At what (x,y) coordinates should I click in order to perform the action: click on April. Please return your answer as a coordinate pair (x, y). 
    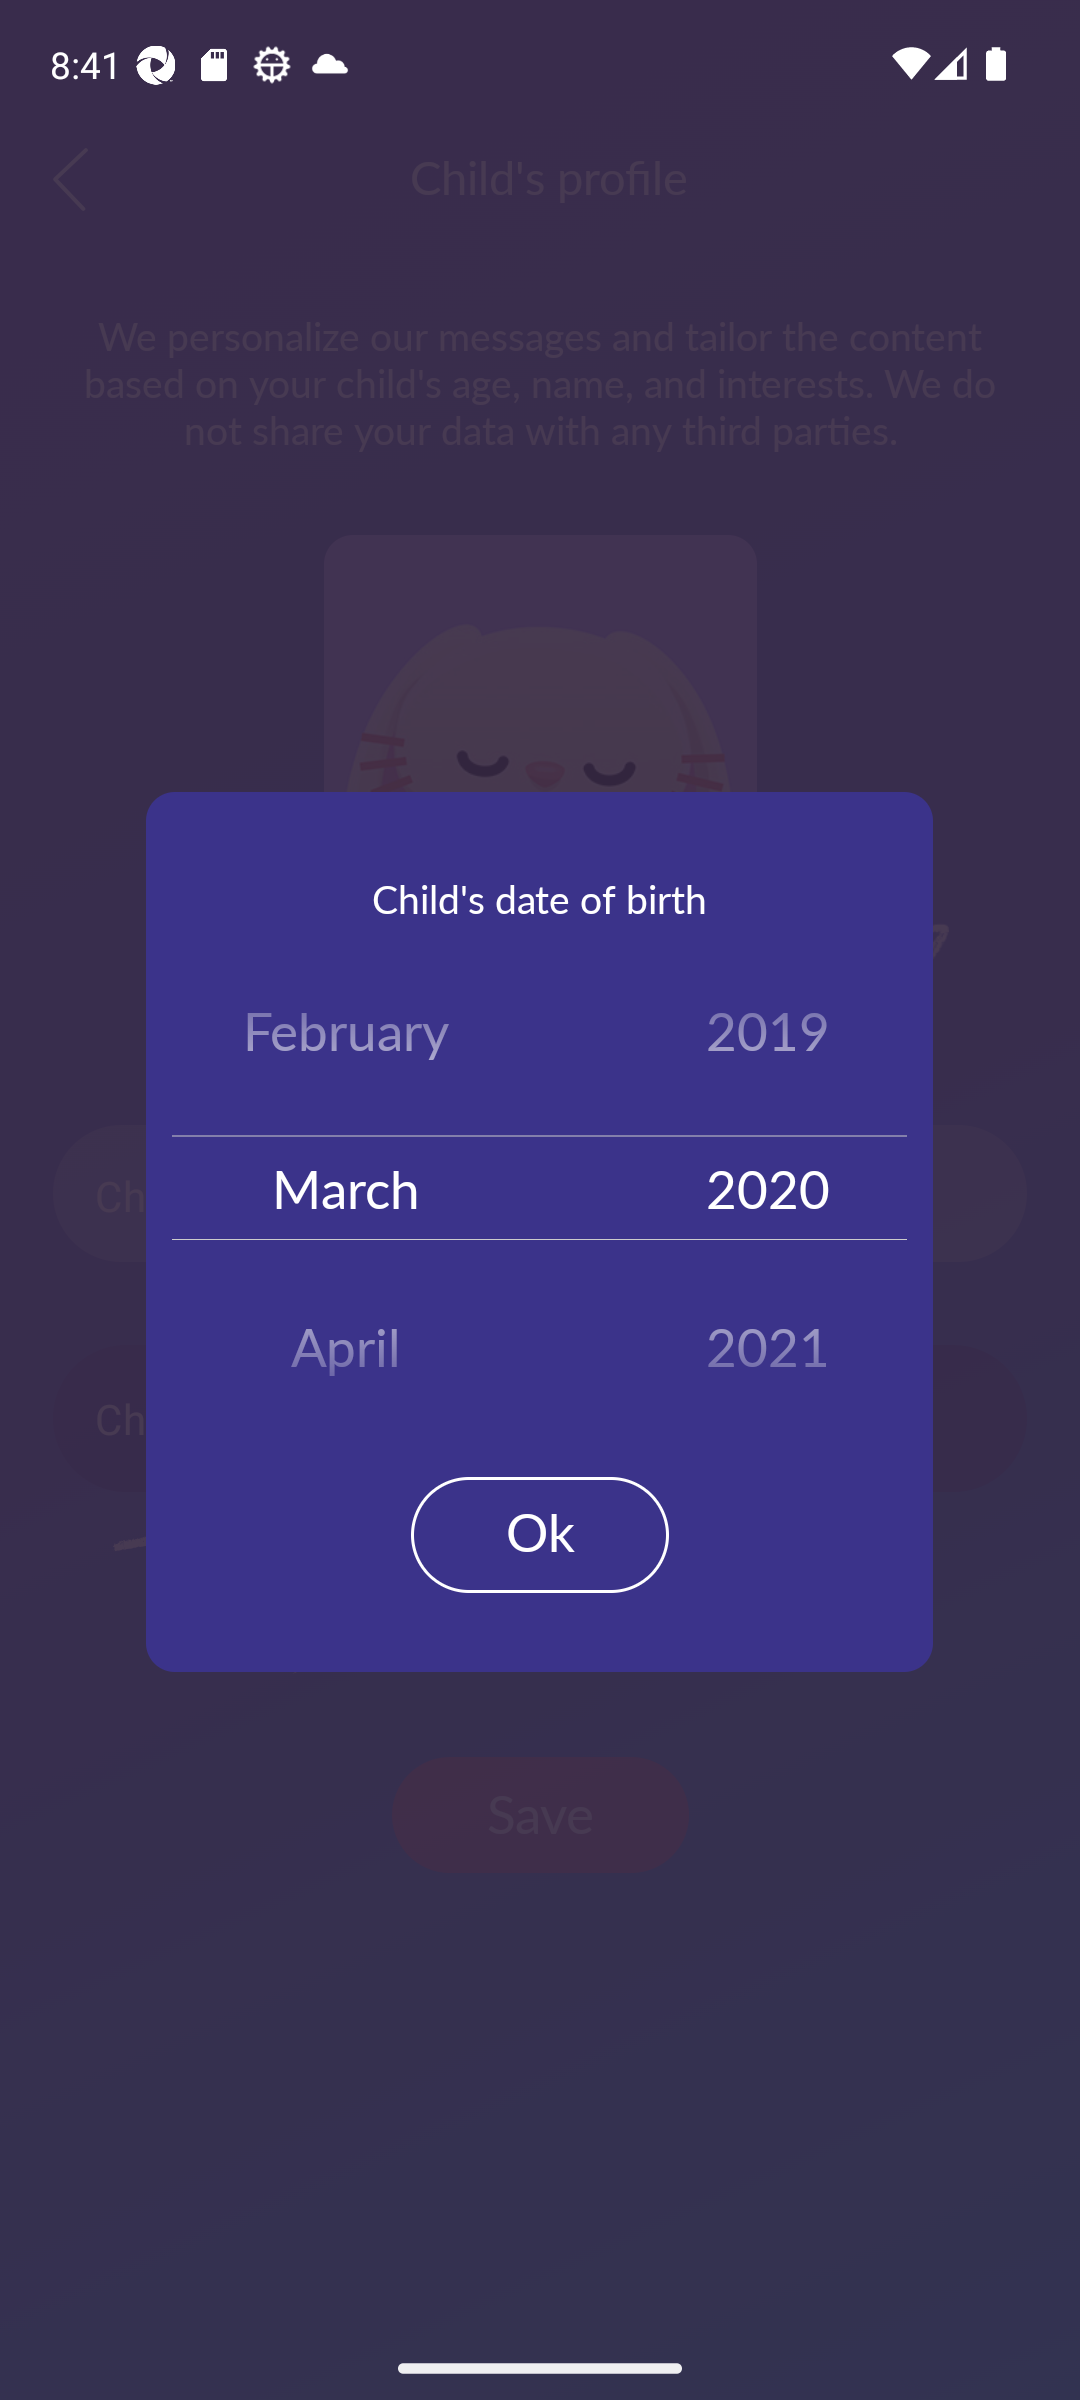
    Looking at the image, I should click on (346, 1336).